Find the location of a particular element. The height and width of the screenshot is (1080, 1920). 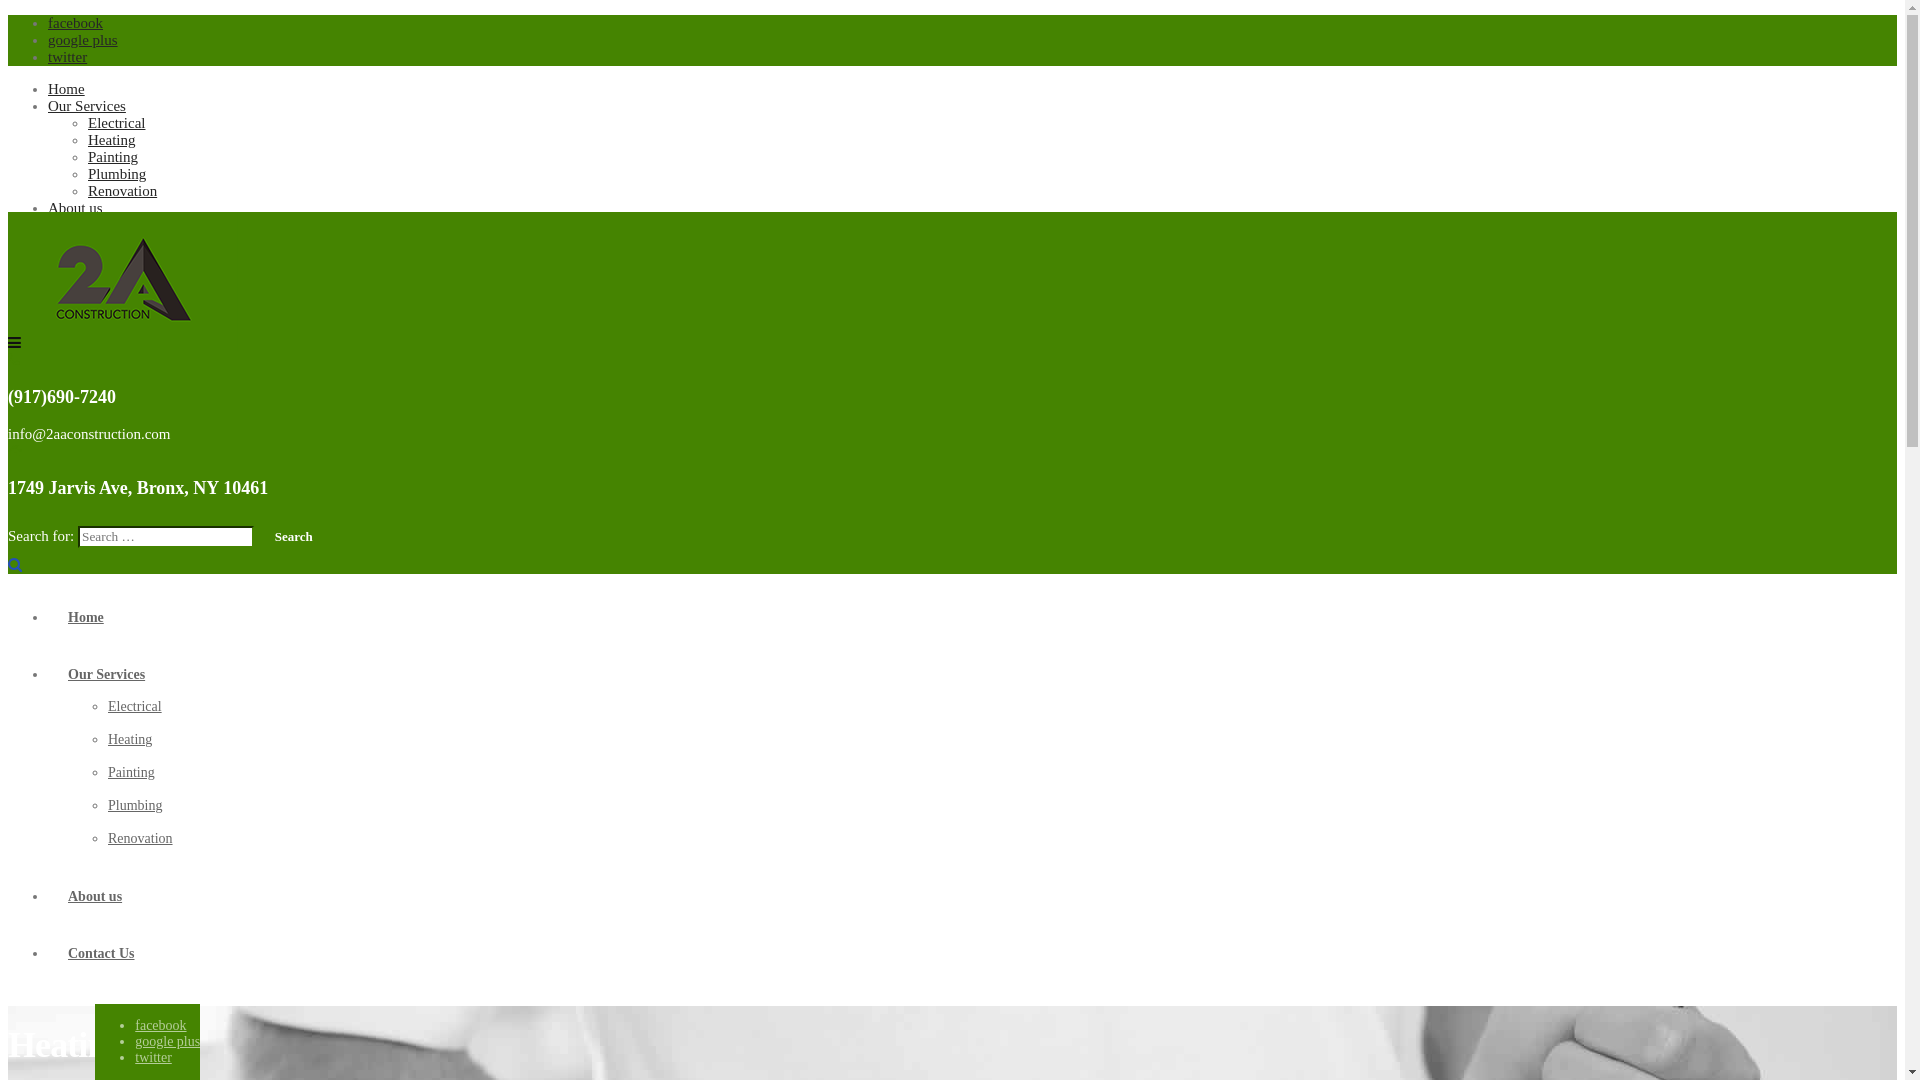

Painting is located at coordinates (113, 157).